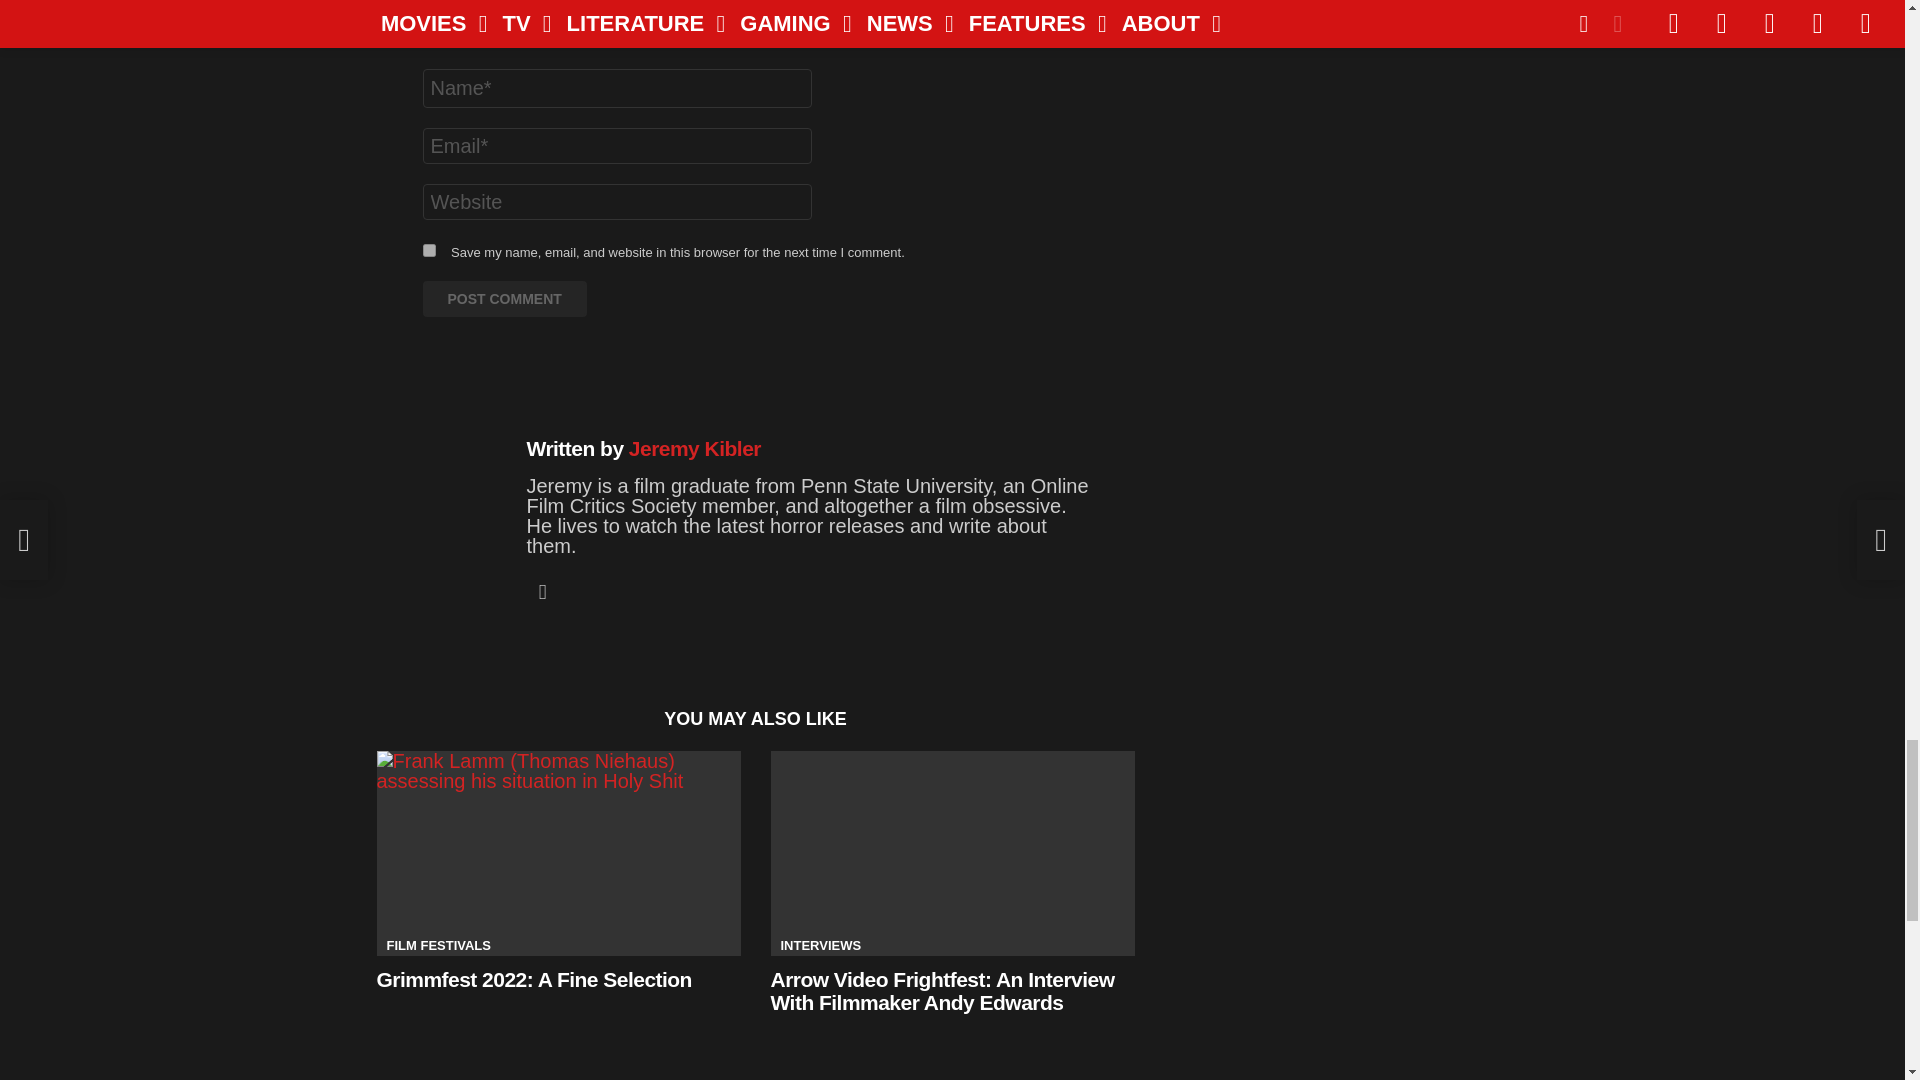  What do you see at coordinates (558, 852) in the screenshot?
I see `Grimmfest 2022: A Fine Selection` at bounding box center [558, 852].